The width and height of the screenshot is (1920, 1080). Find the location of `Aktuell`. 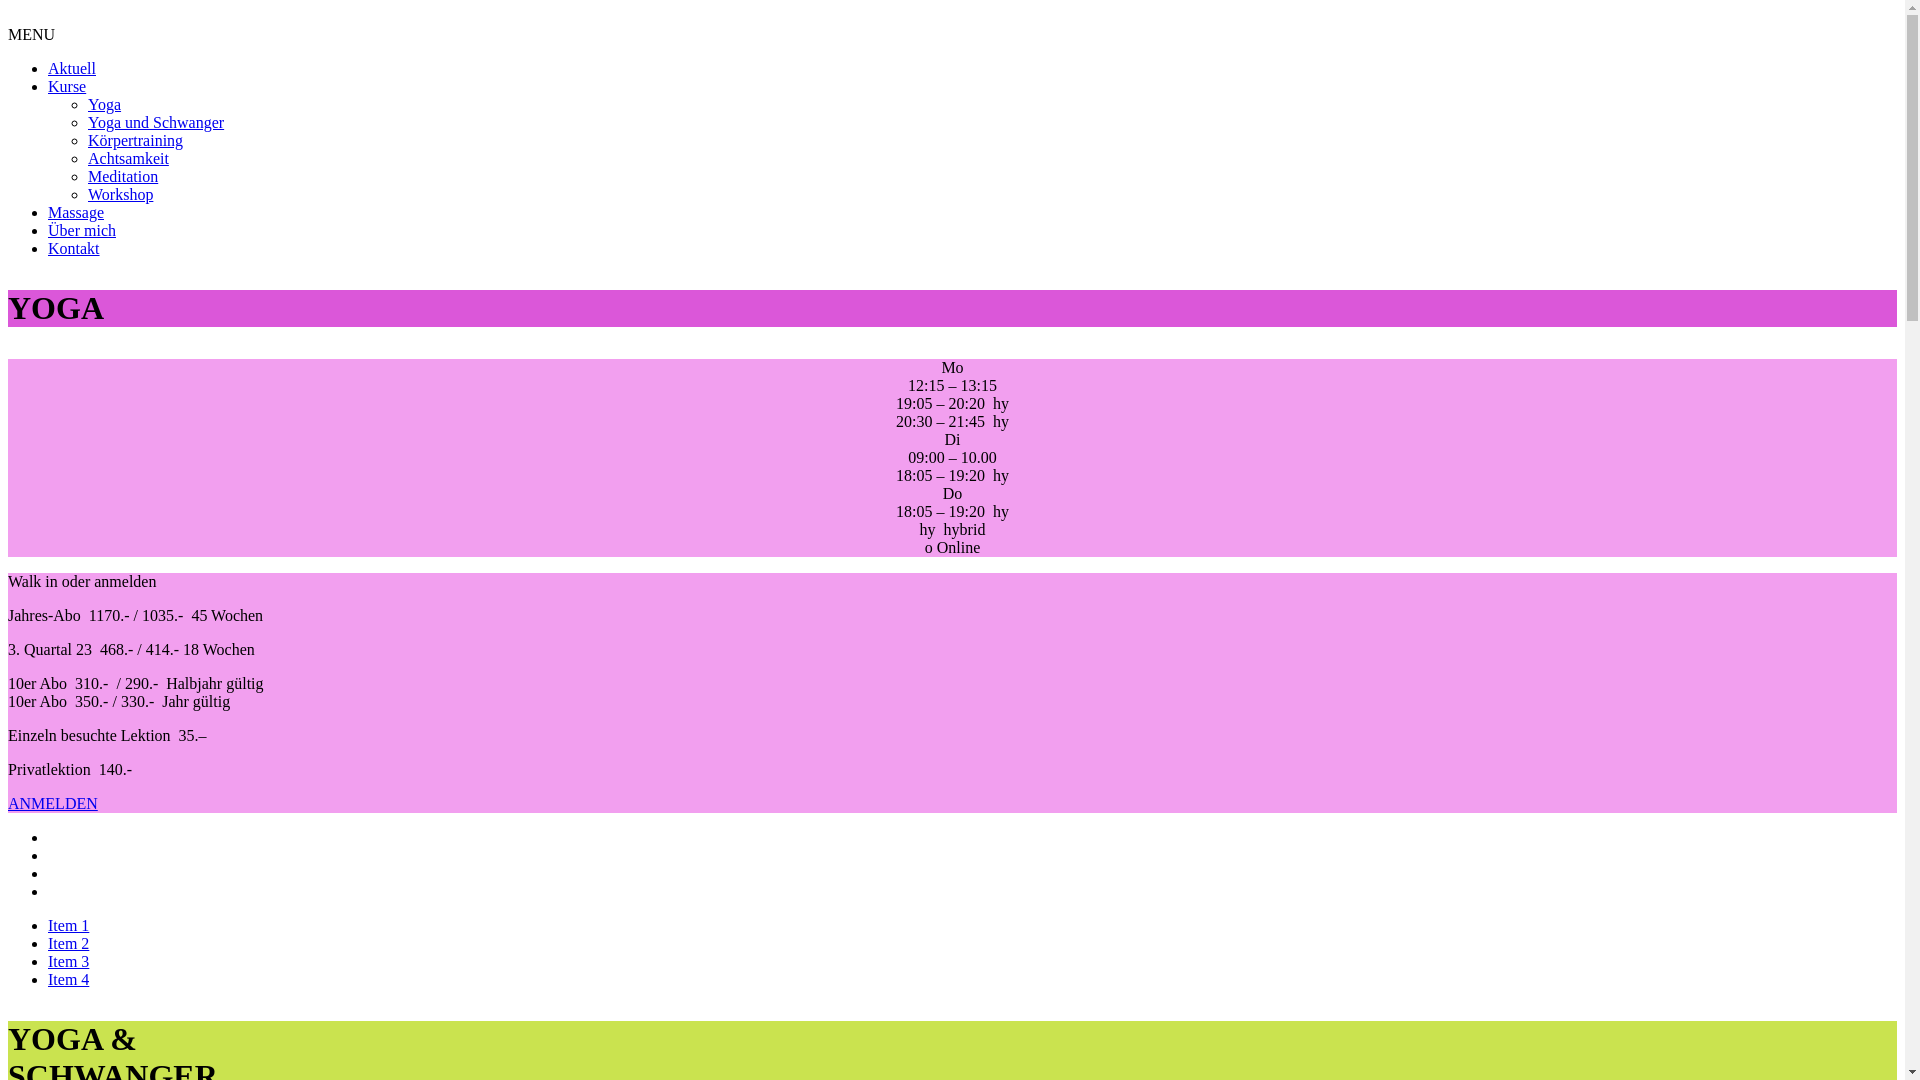

Aktuell is located at coordinates (72, 68).